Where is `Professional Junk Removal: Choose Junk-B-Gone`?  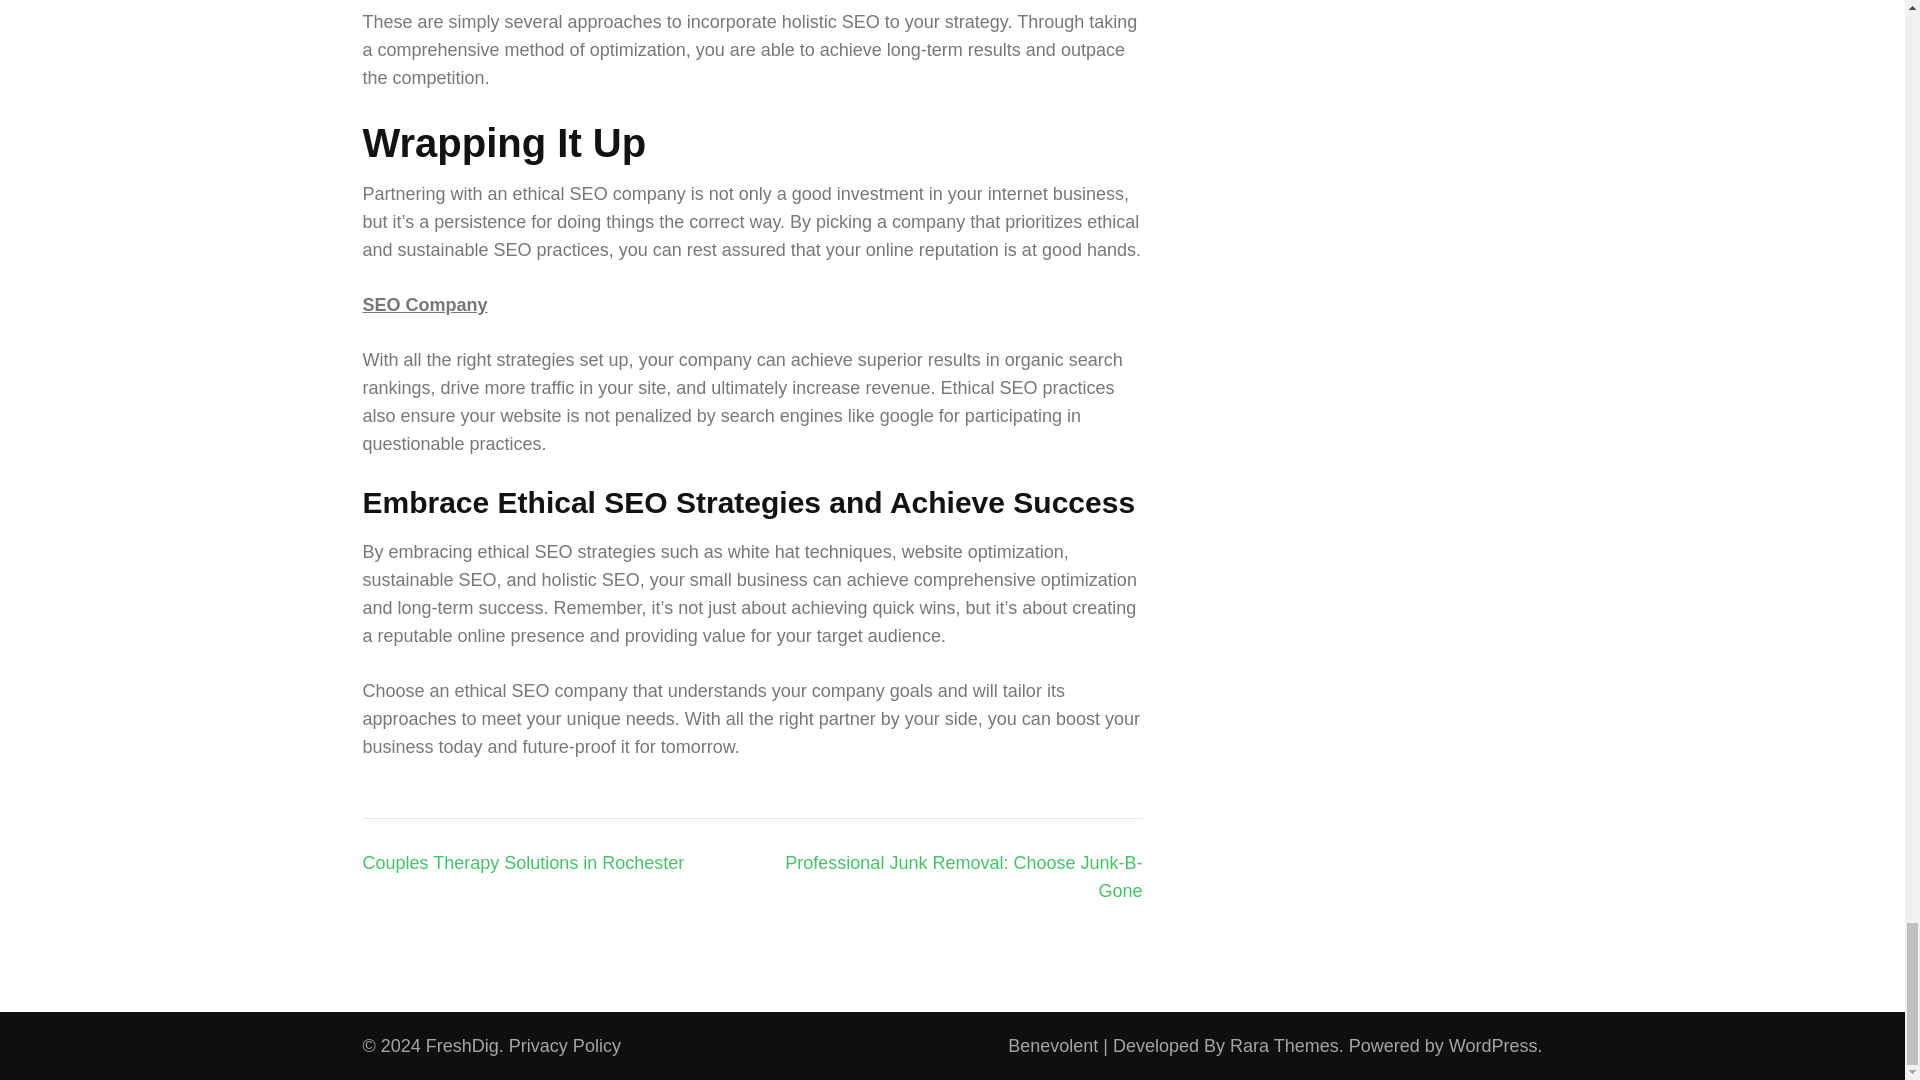 Professional Junk Removal: Choose Junk-B-Gone is located at coordinates (964, 876).